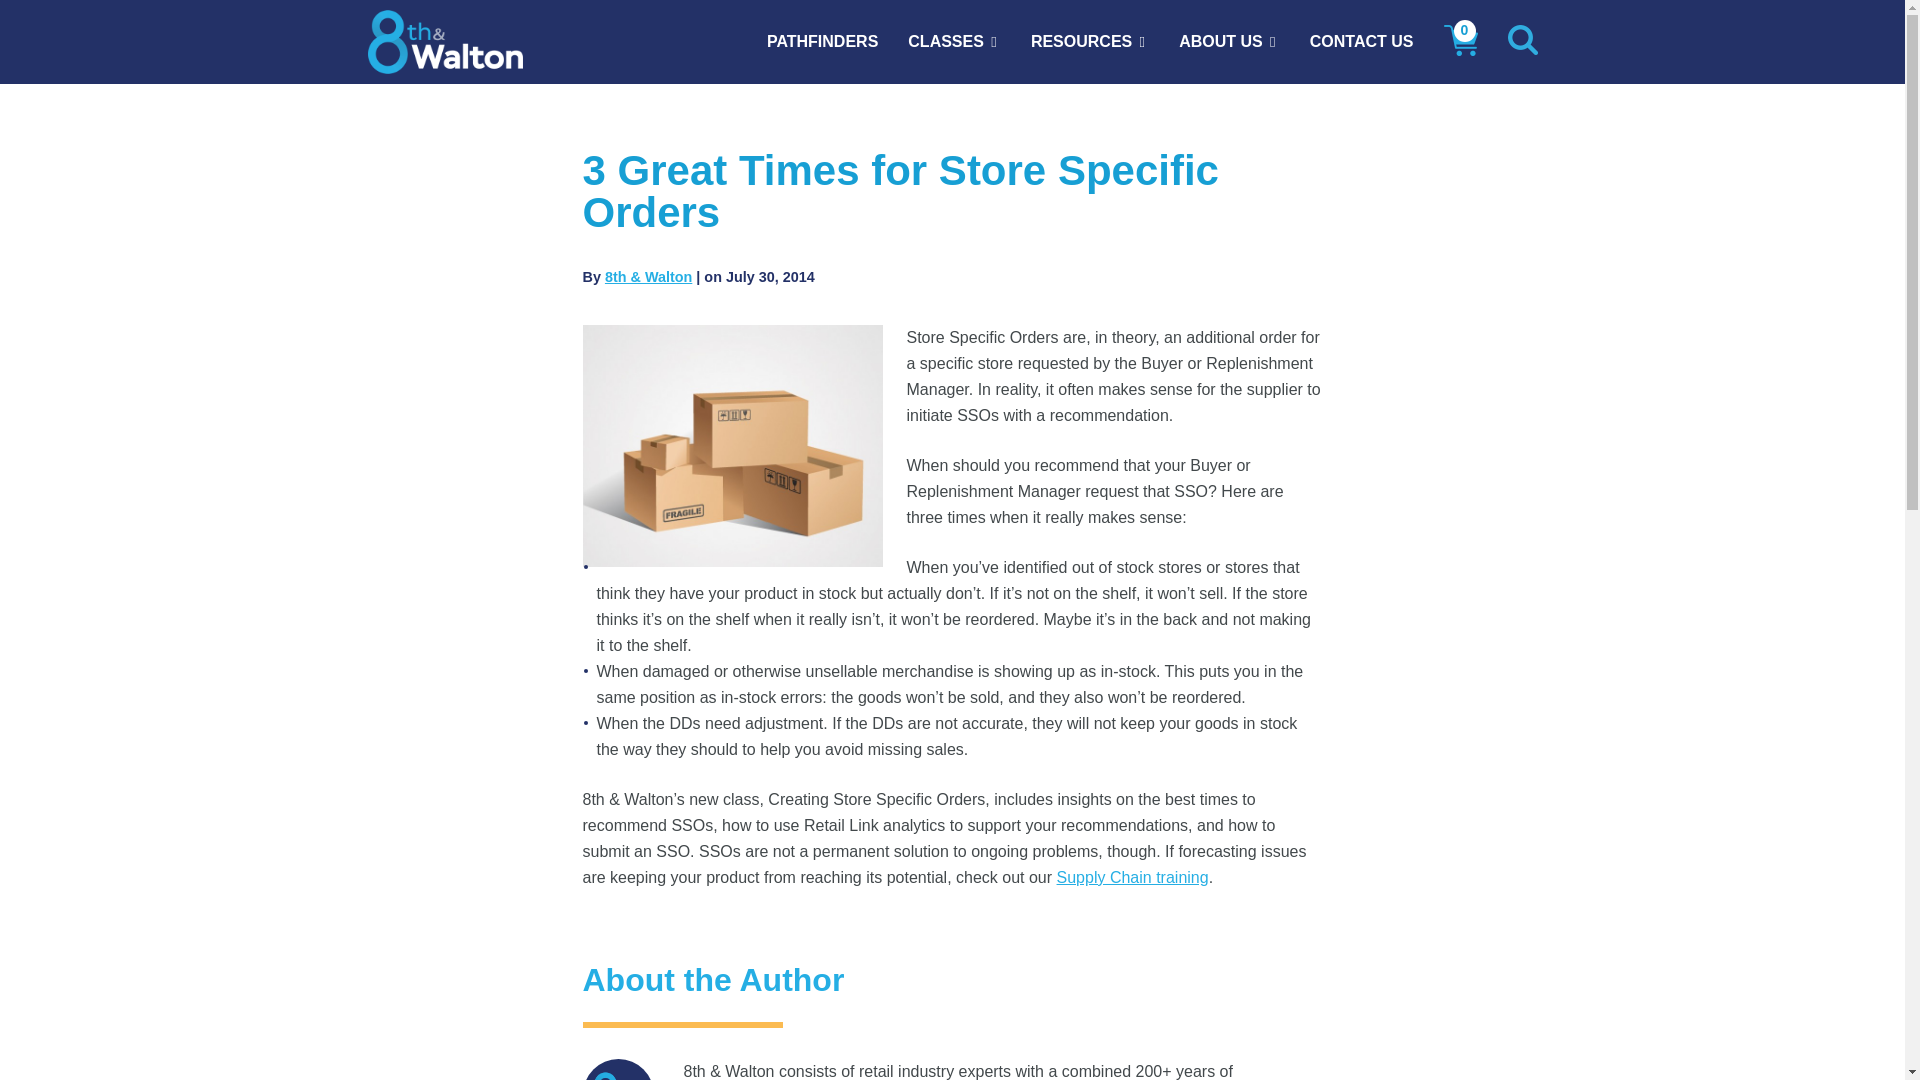  What do you see at coordinates (1082, 42) in the screenshot?
I see `RESOURCES` at bounding box center [1082, 42].